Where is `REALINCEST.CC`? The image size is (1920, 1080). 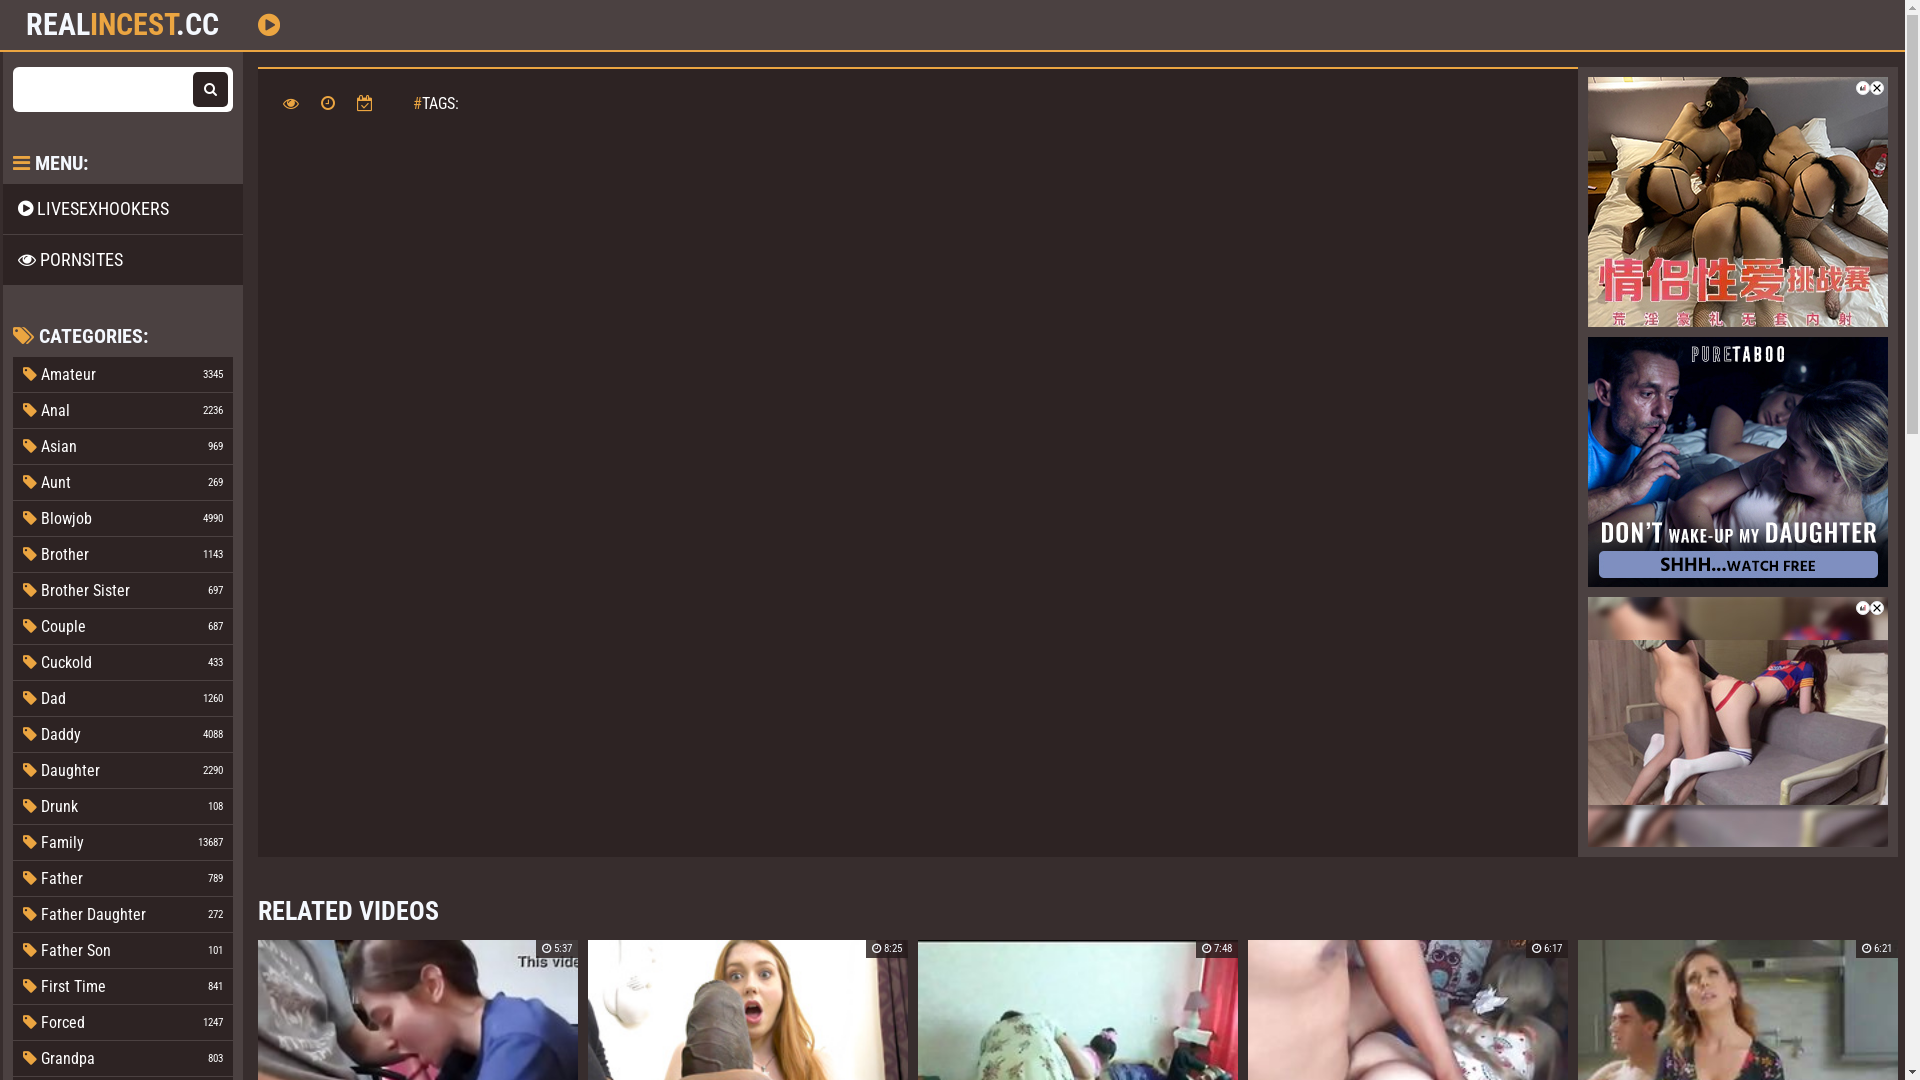 REALINCEST.CC is located at coordinates (122, 25).